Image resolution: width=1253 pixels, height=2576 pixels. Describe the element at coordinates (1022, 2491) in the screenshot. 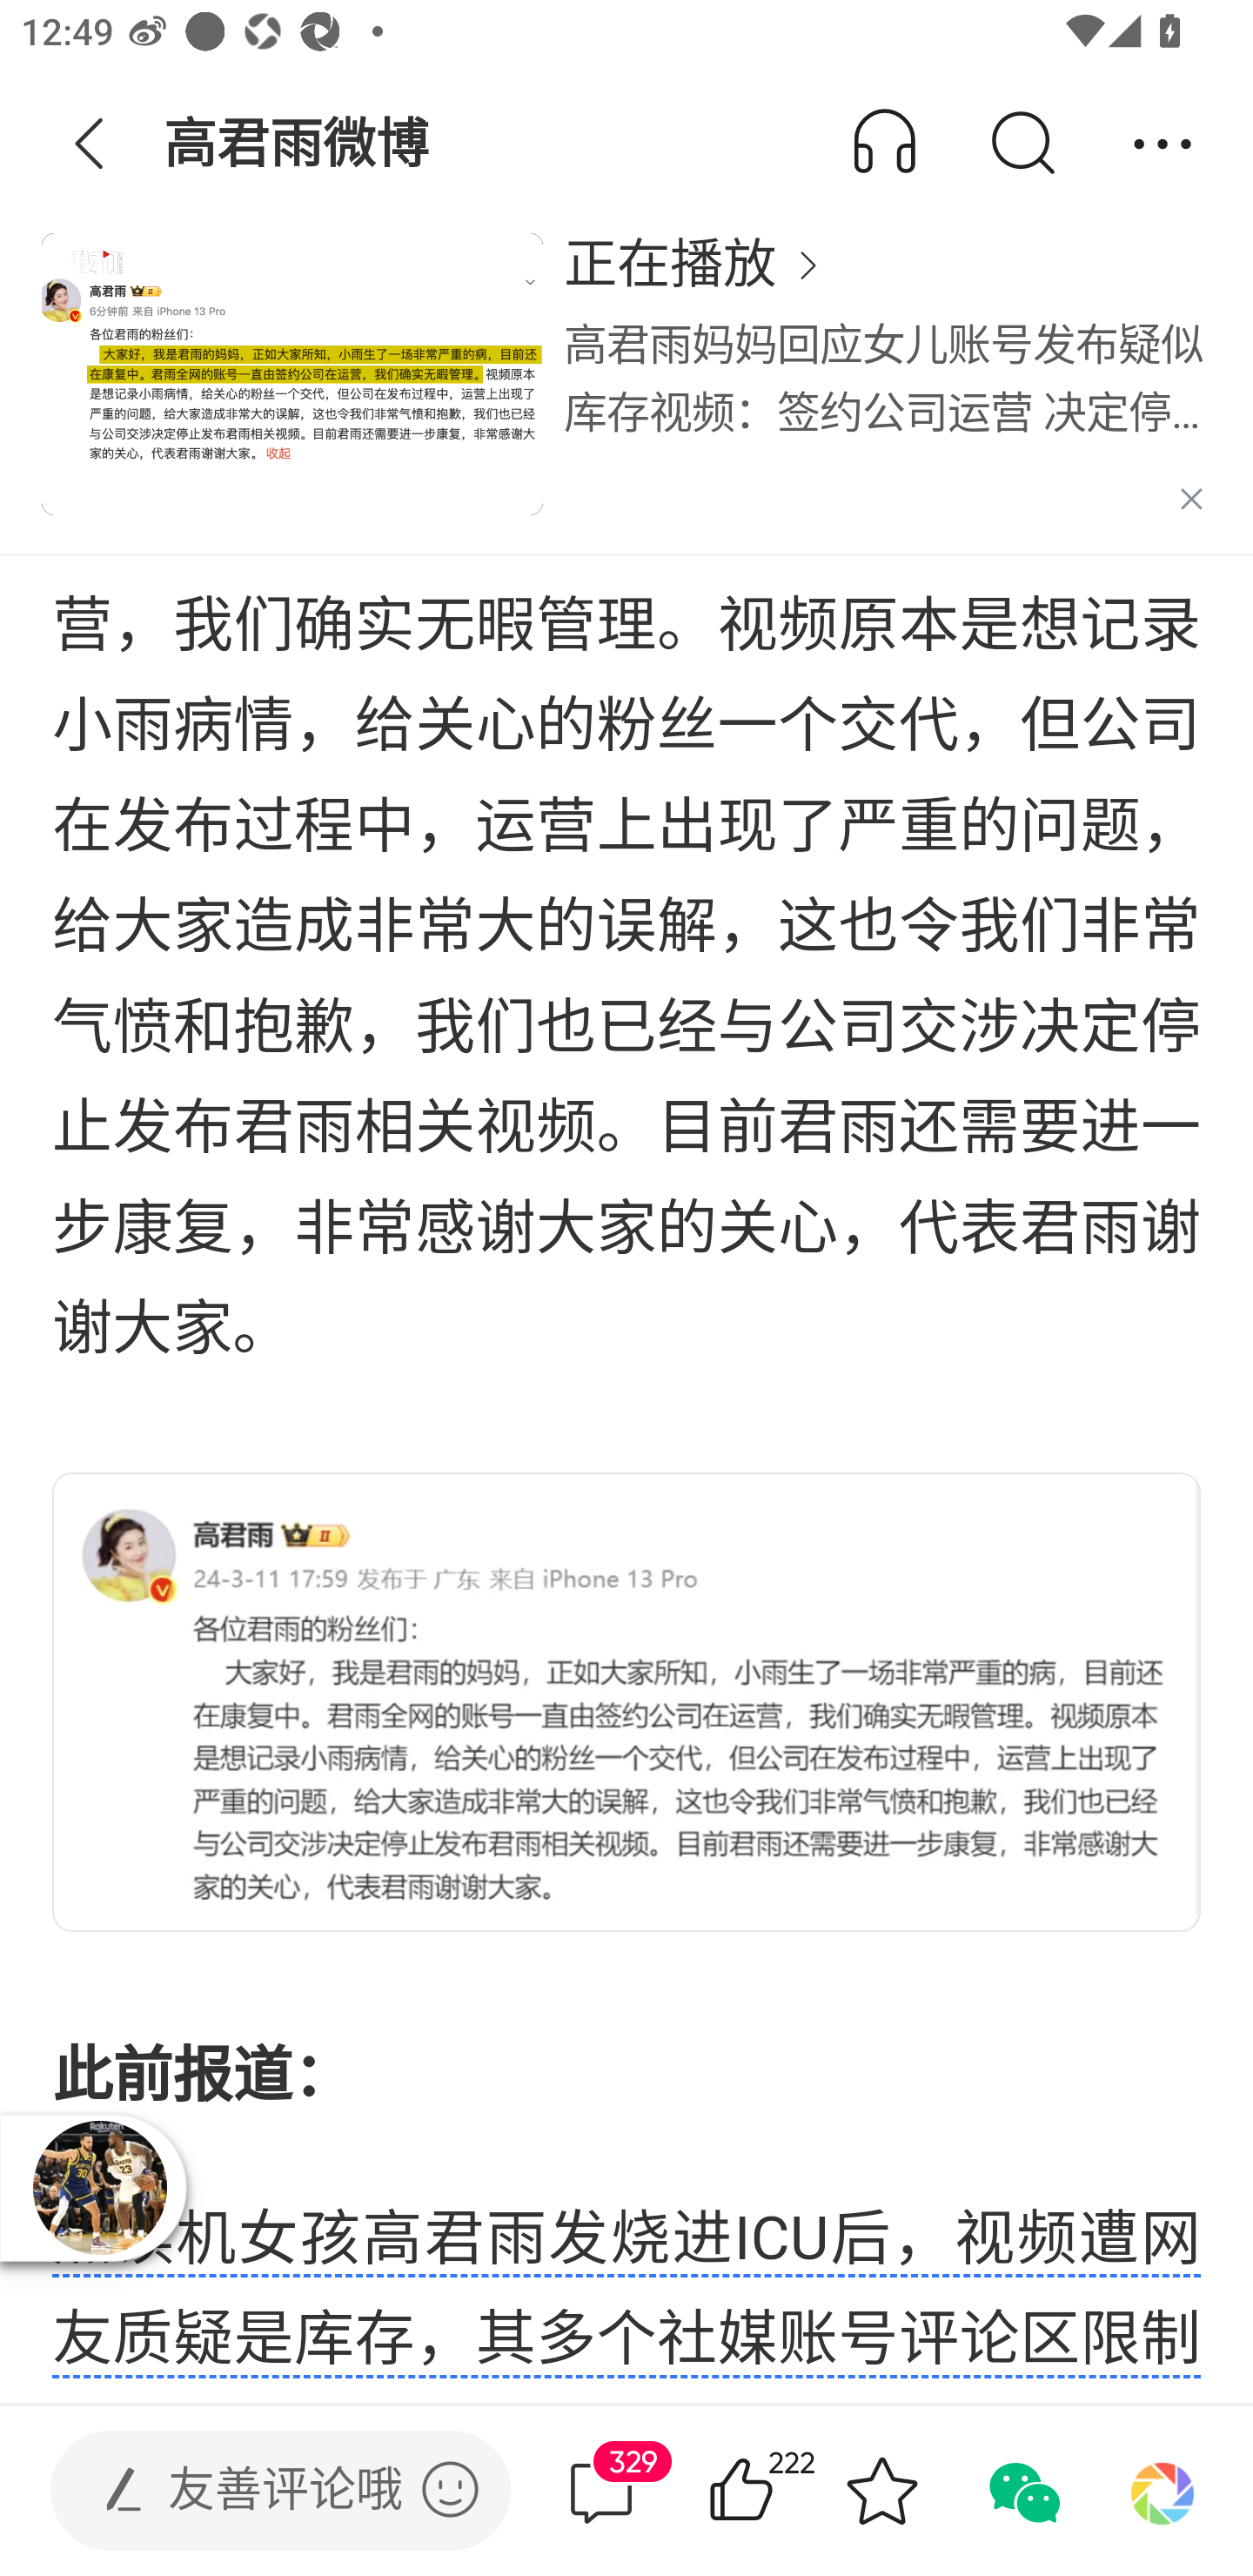

I see `分享到微信 ` at that location.